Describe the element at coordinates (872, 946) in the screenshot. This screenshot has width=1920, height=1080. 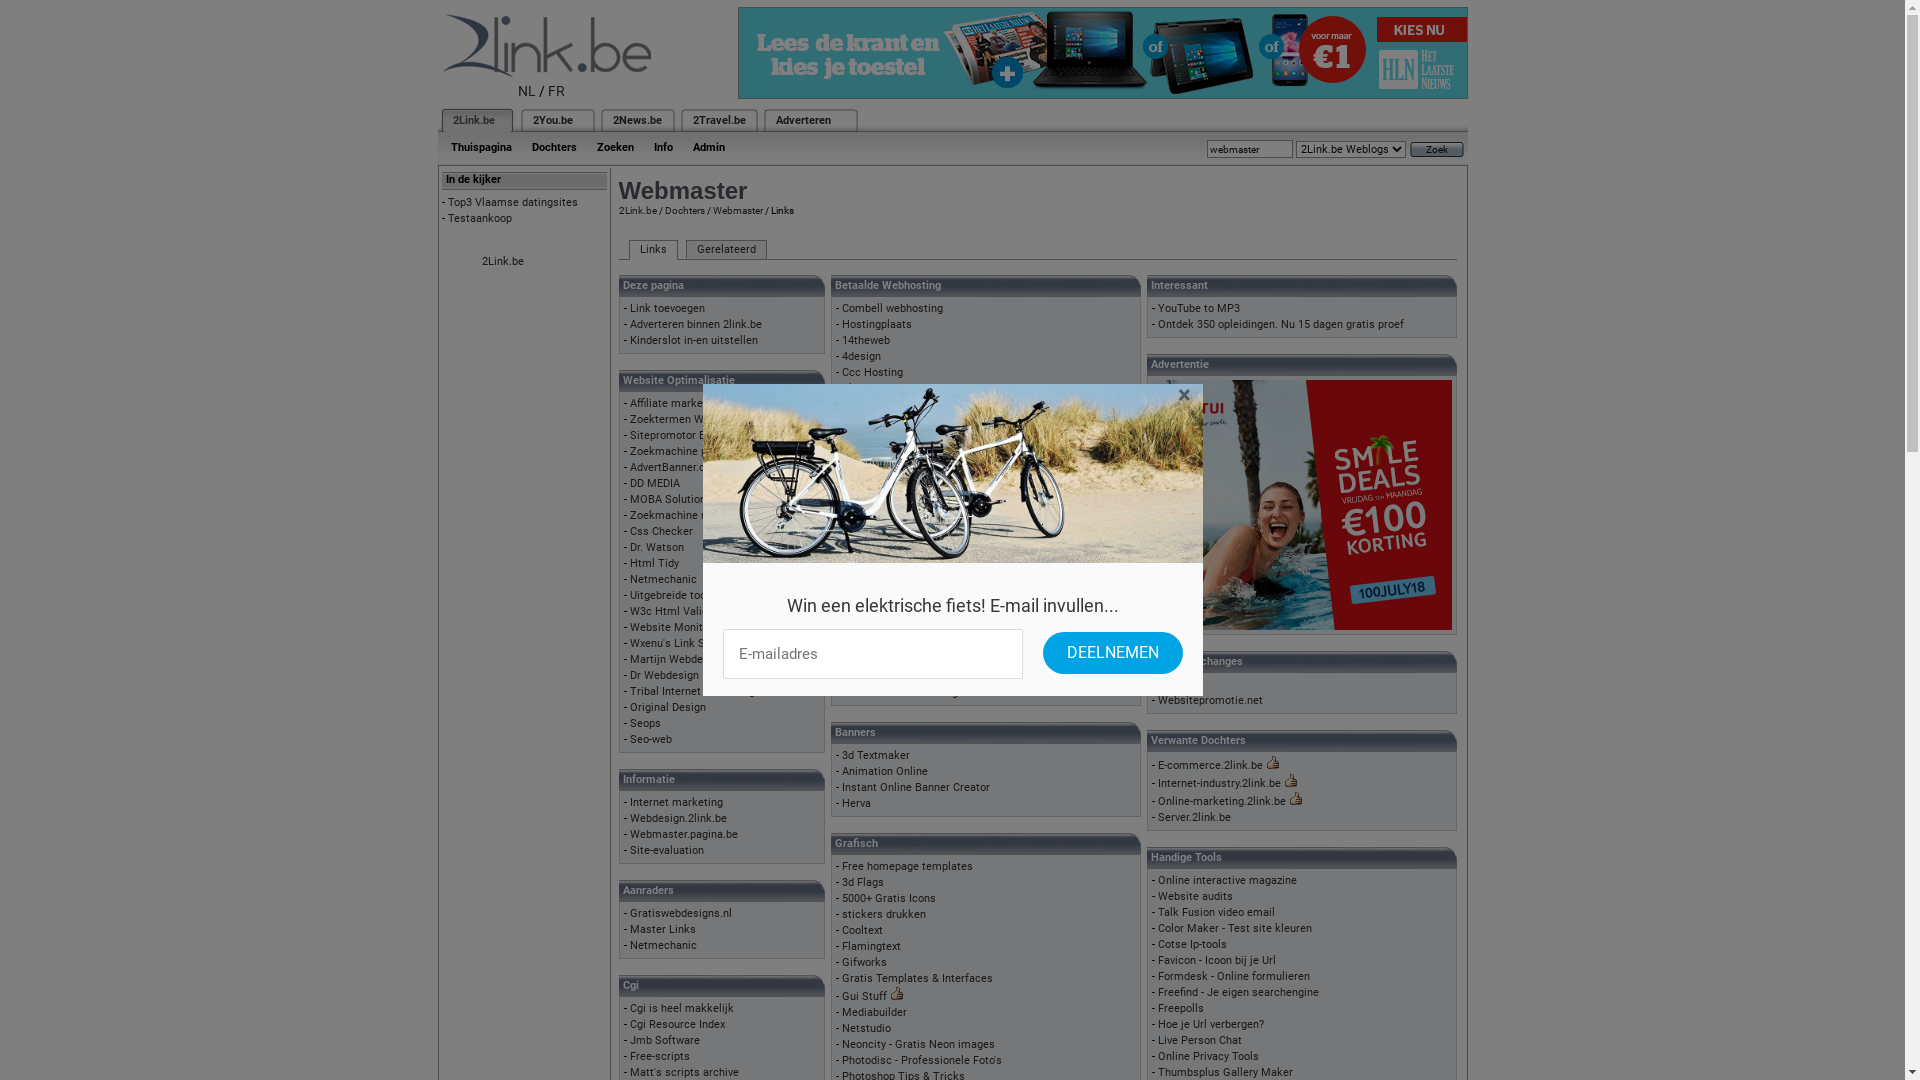
I see `Flamingtext` at that location.